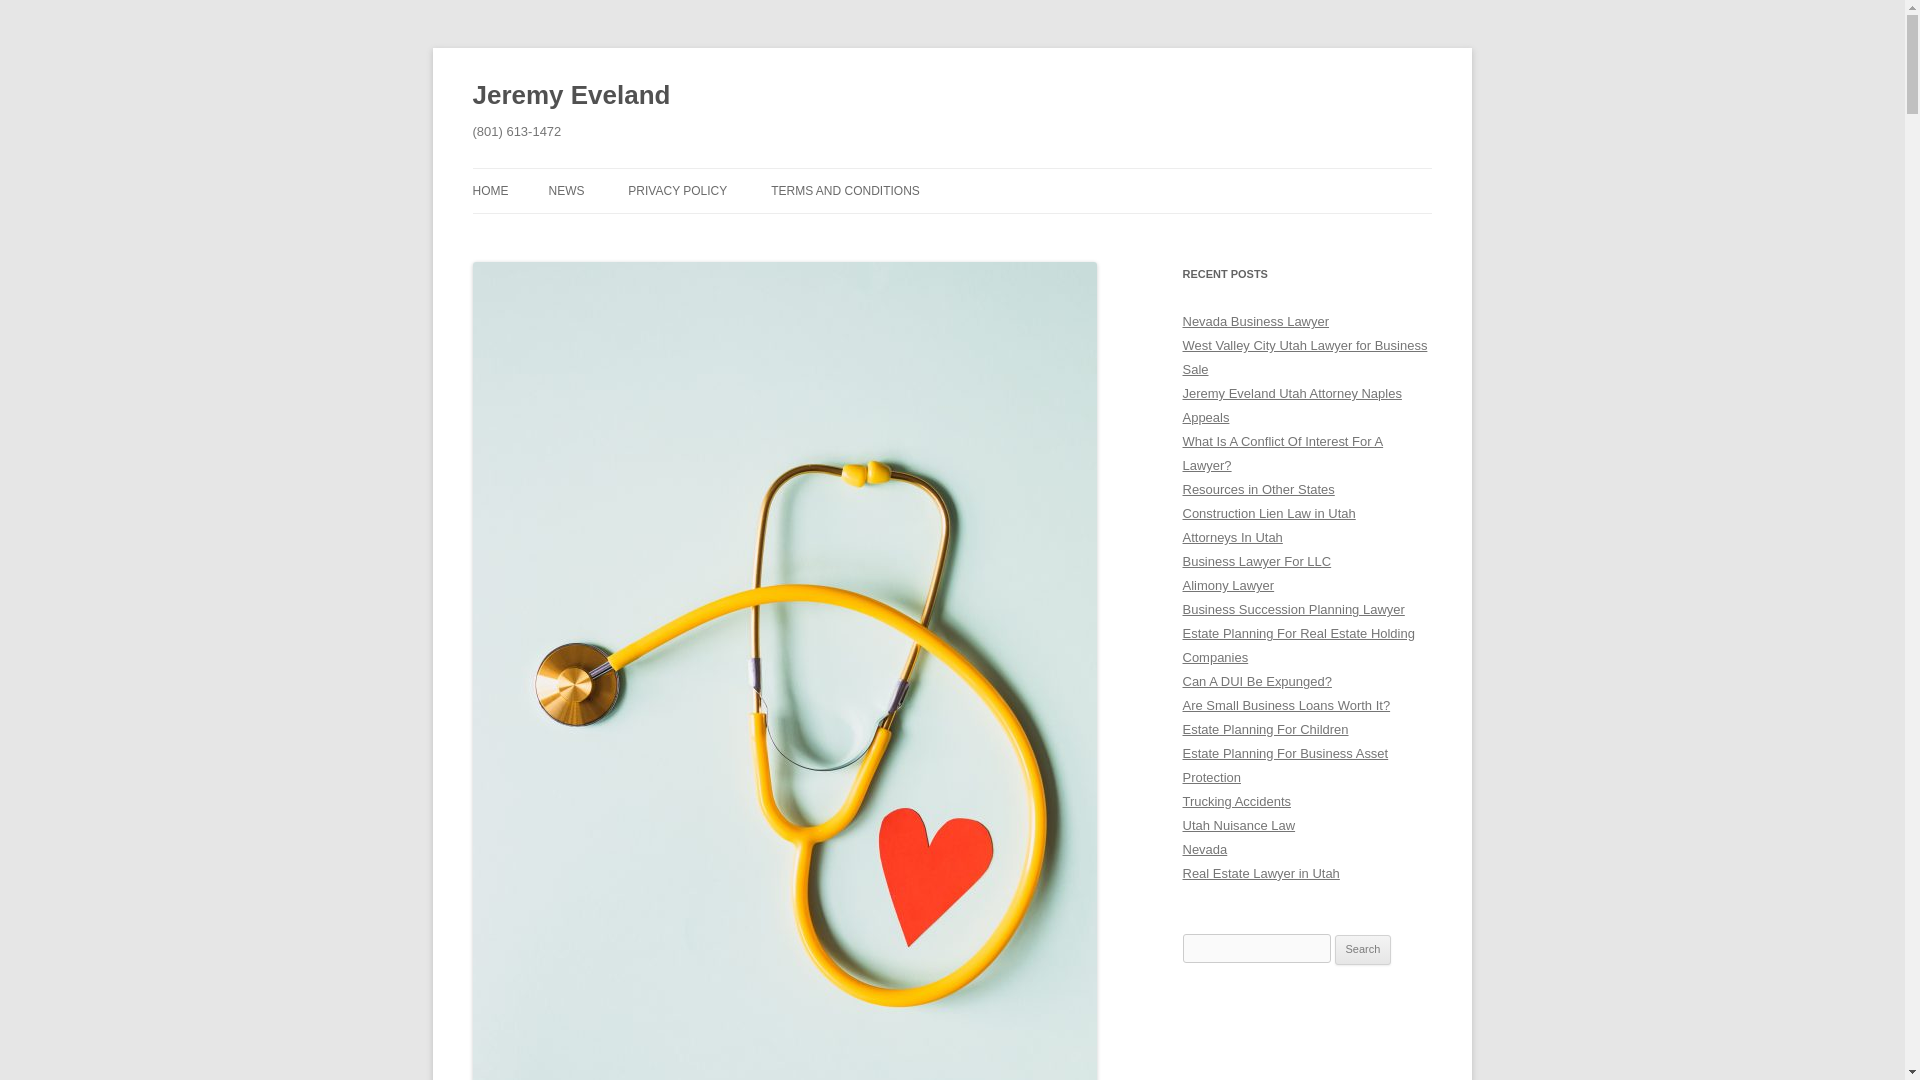  What do you see at coordinates (1236, 800) in the screenshot?
I see `Trucking Accidents` at bounding box center [1236, 800].